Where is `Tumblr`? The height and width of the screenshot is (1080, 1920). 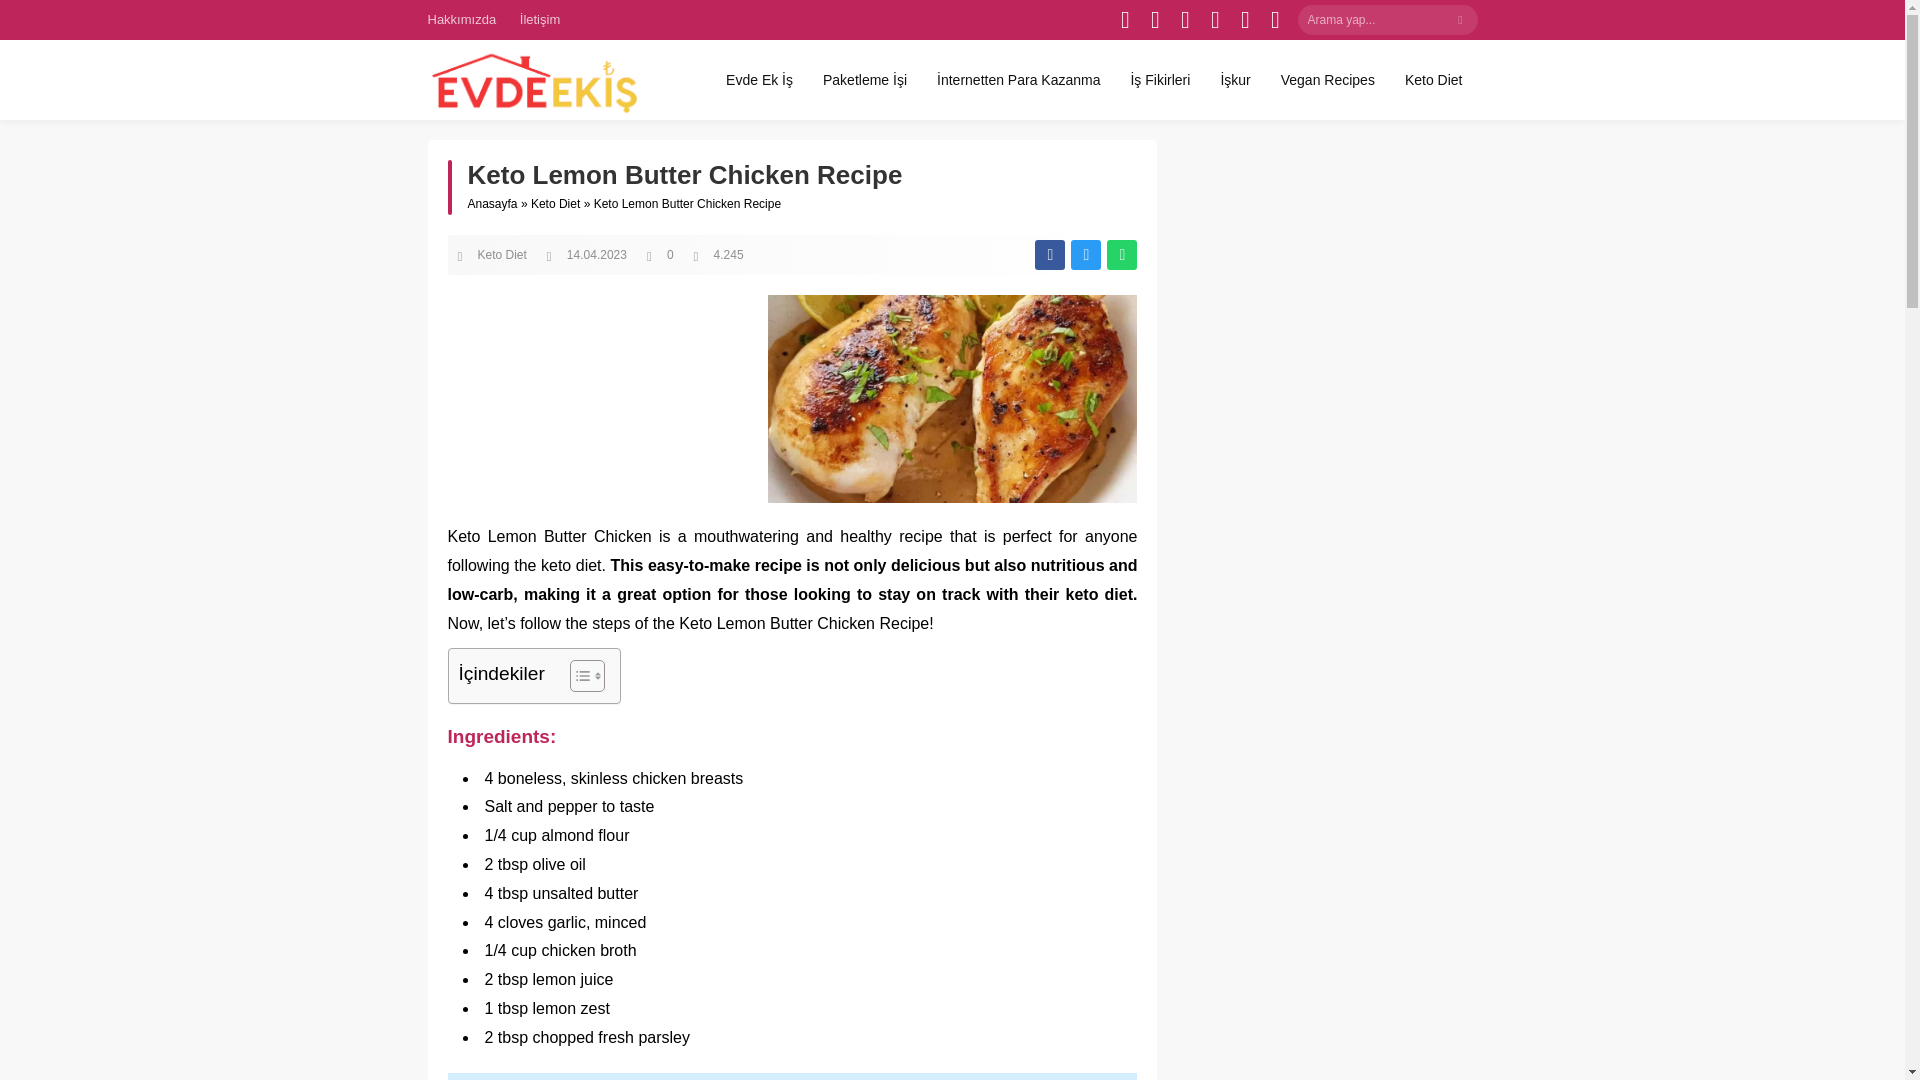
Tumblr is located at coordinates (1246, 20).